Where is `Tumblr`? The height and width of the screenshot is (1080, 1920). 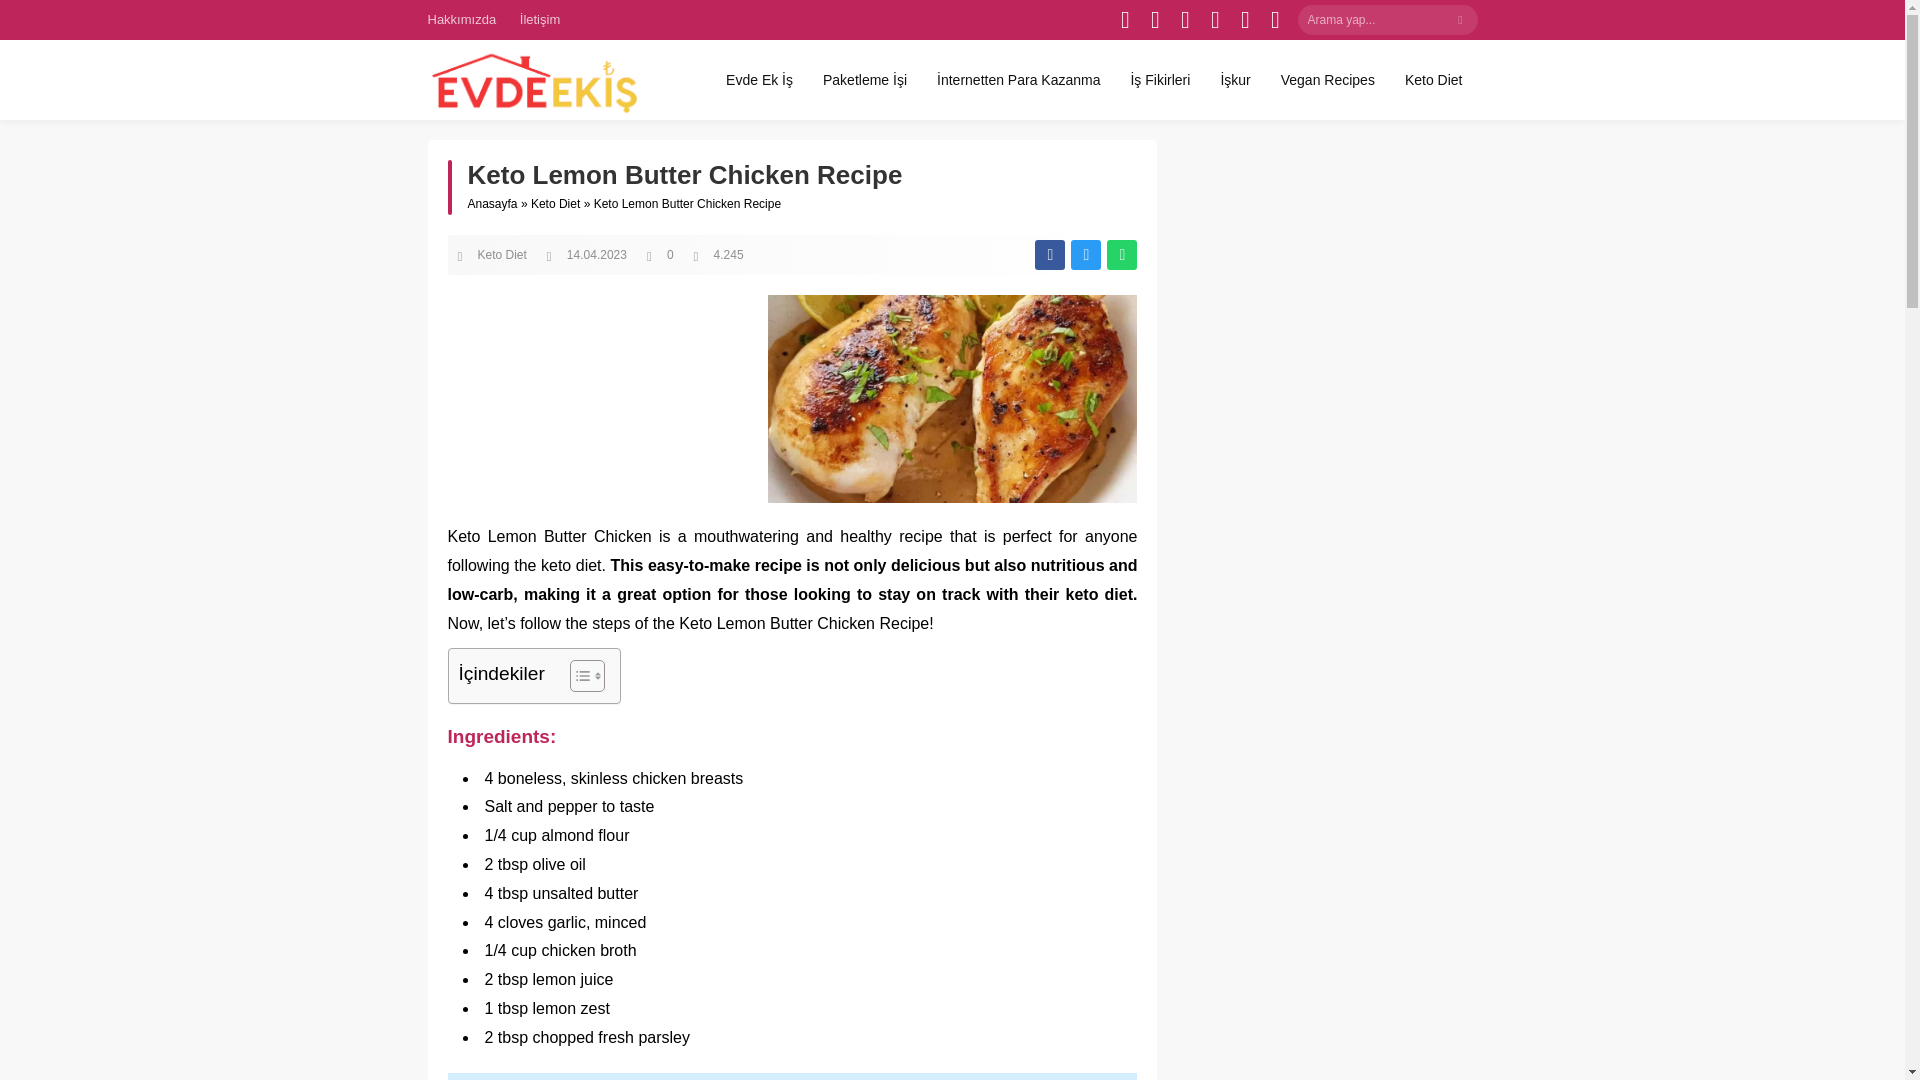
Tumblr is located at coordinates (1246, 20).